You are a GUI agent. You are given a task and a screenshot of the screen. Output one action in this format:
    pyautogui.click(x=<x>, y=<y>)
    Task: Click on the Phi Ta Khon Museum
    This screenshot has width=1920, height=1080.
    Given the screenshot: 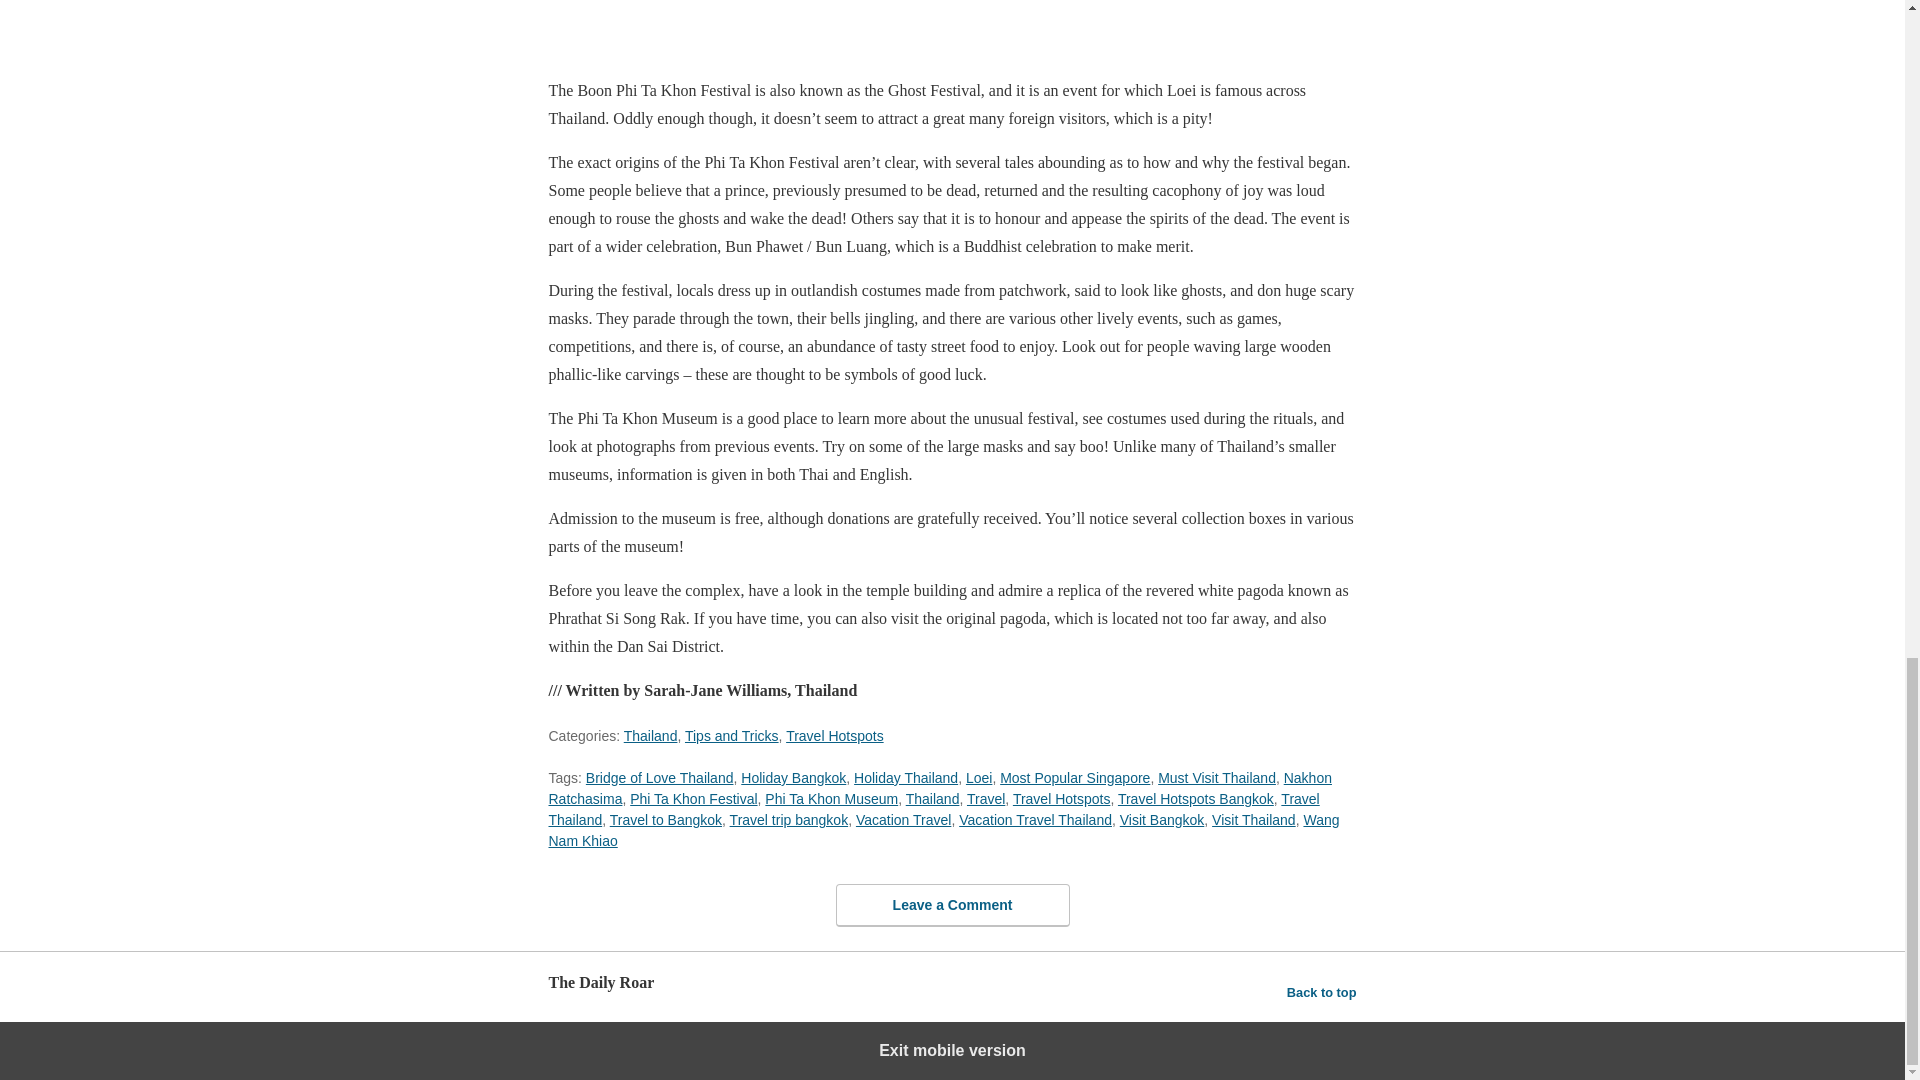 What is the action you would take?
    pyautogui.click(x=831, y=798)
    